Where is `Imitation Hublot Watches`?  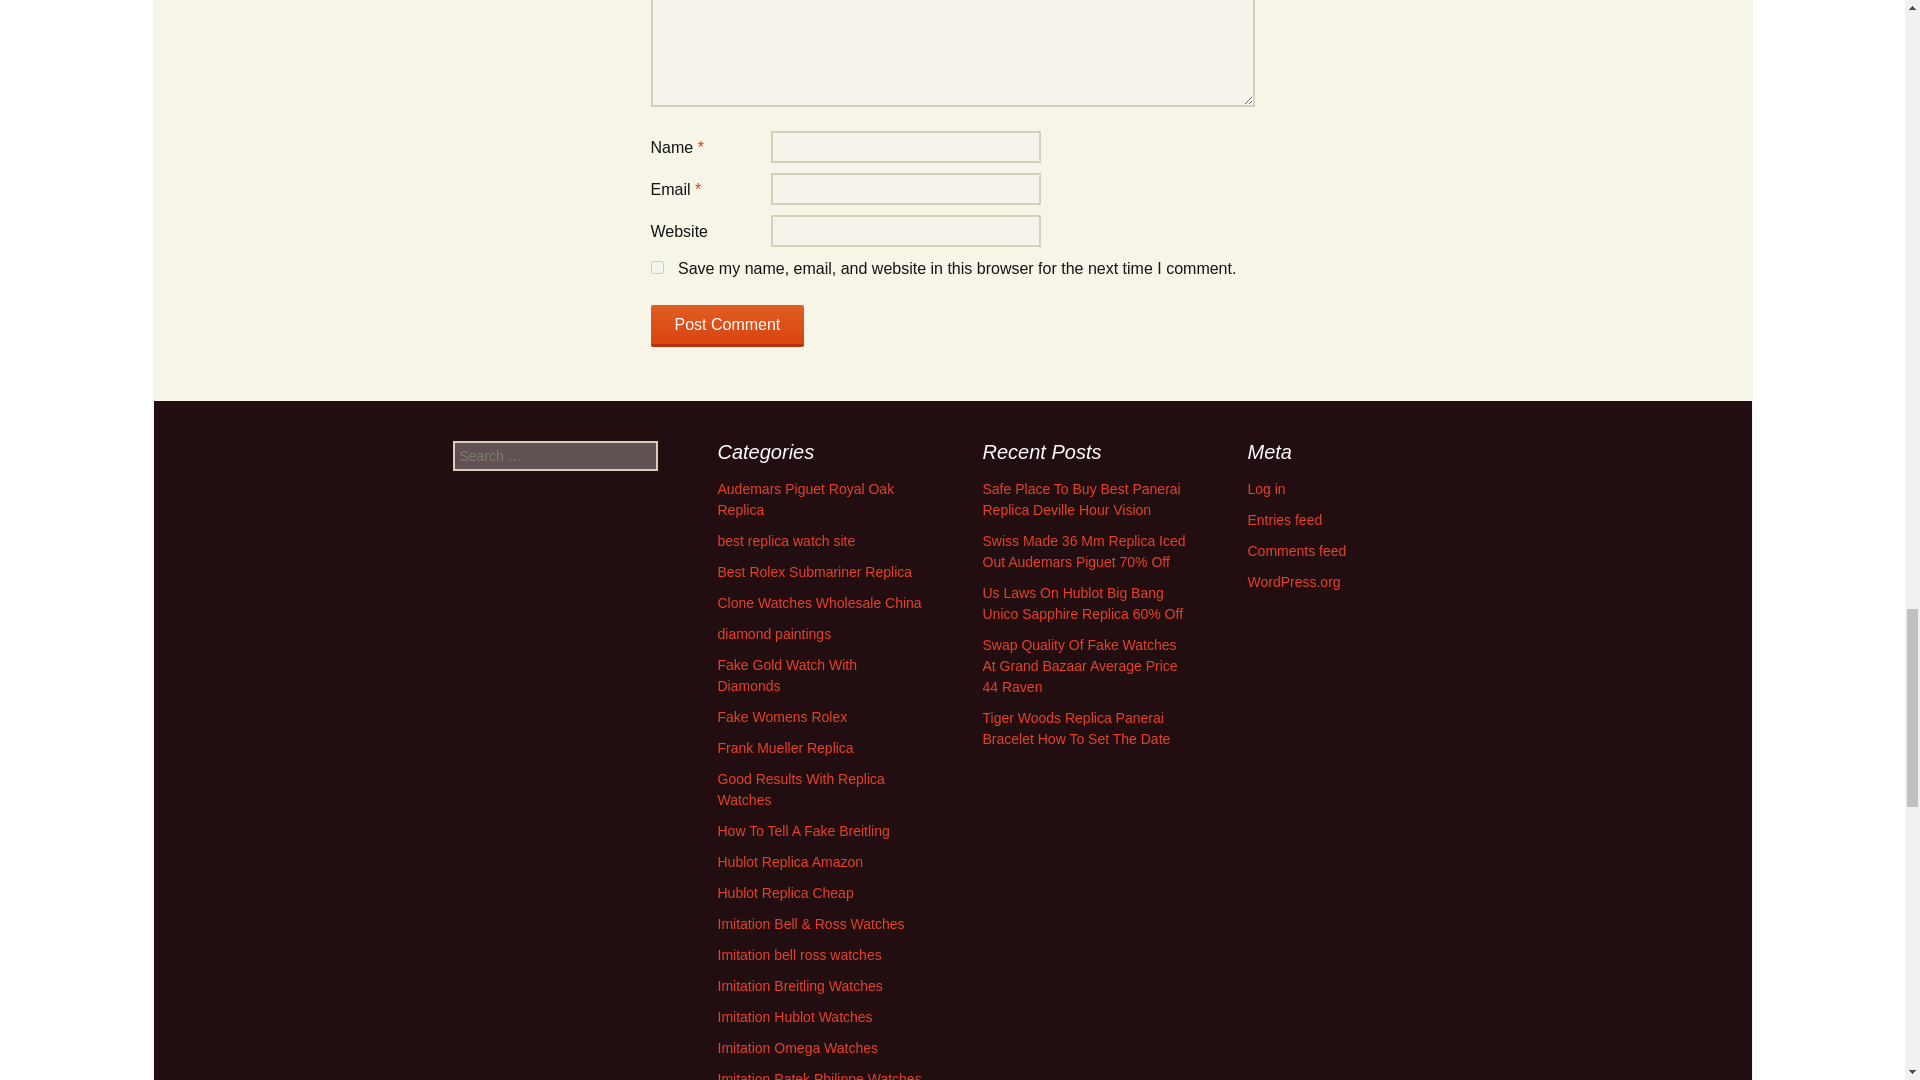
Imitation Hublot Watches is located at coordinates (796, 1016).